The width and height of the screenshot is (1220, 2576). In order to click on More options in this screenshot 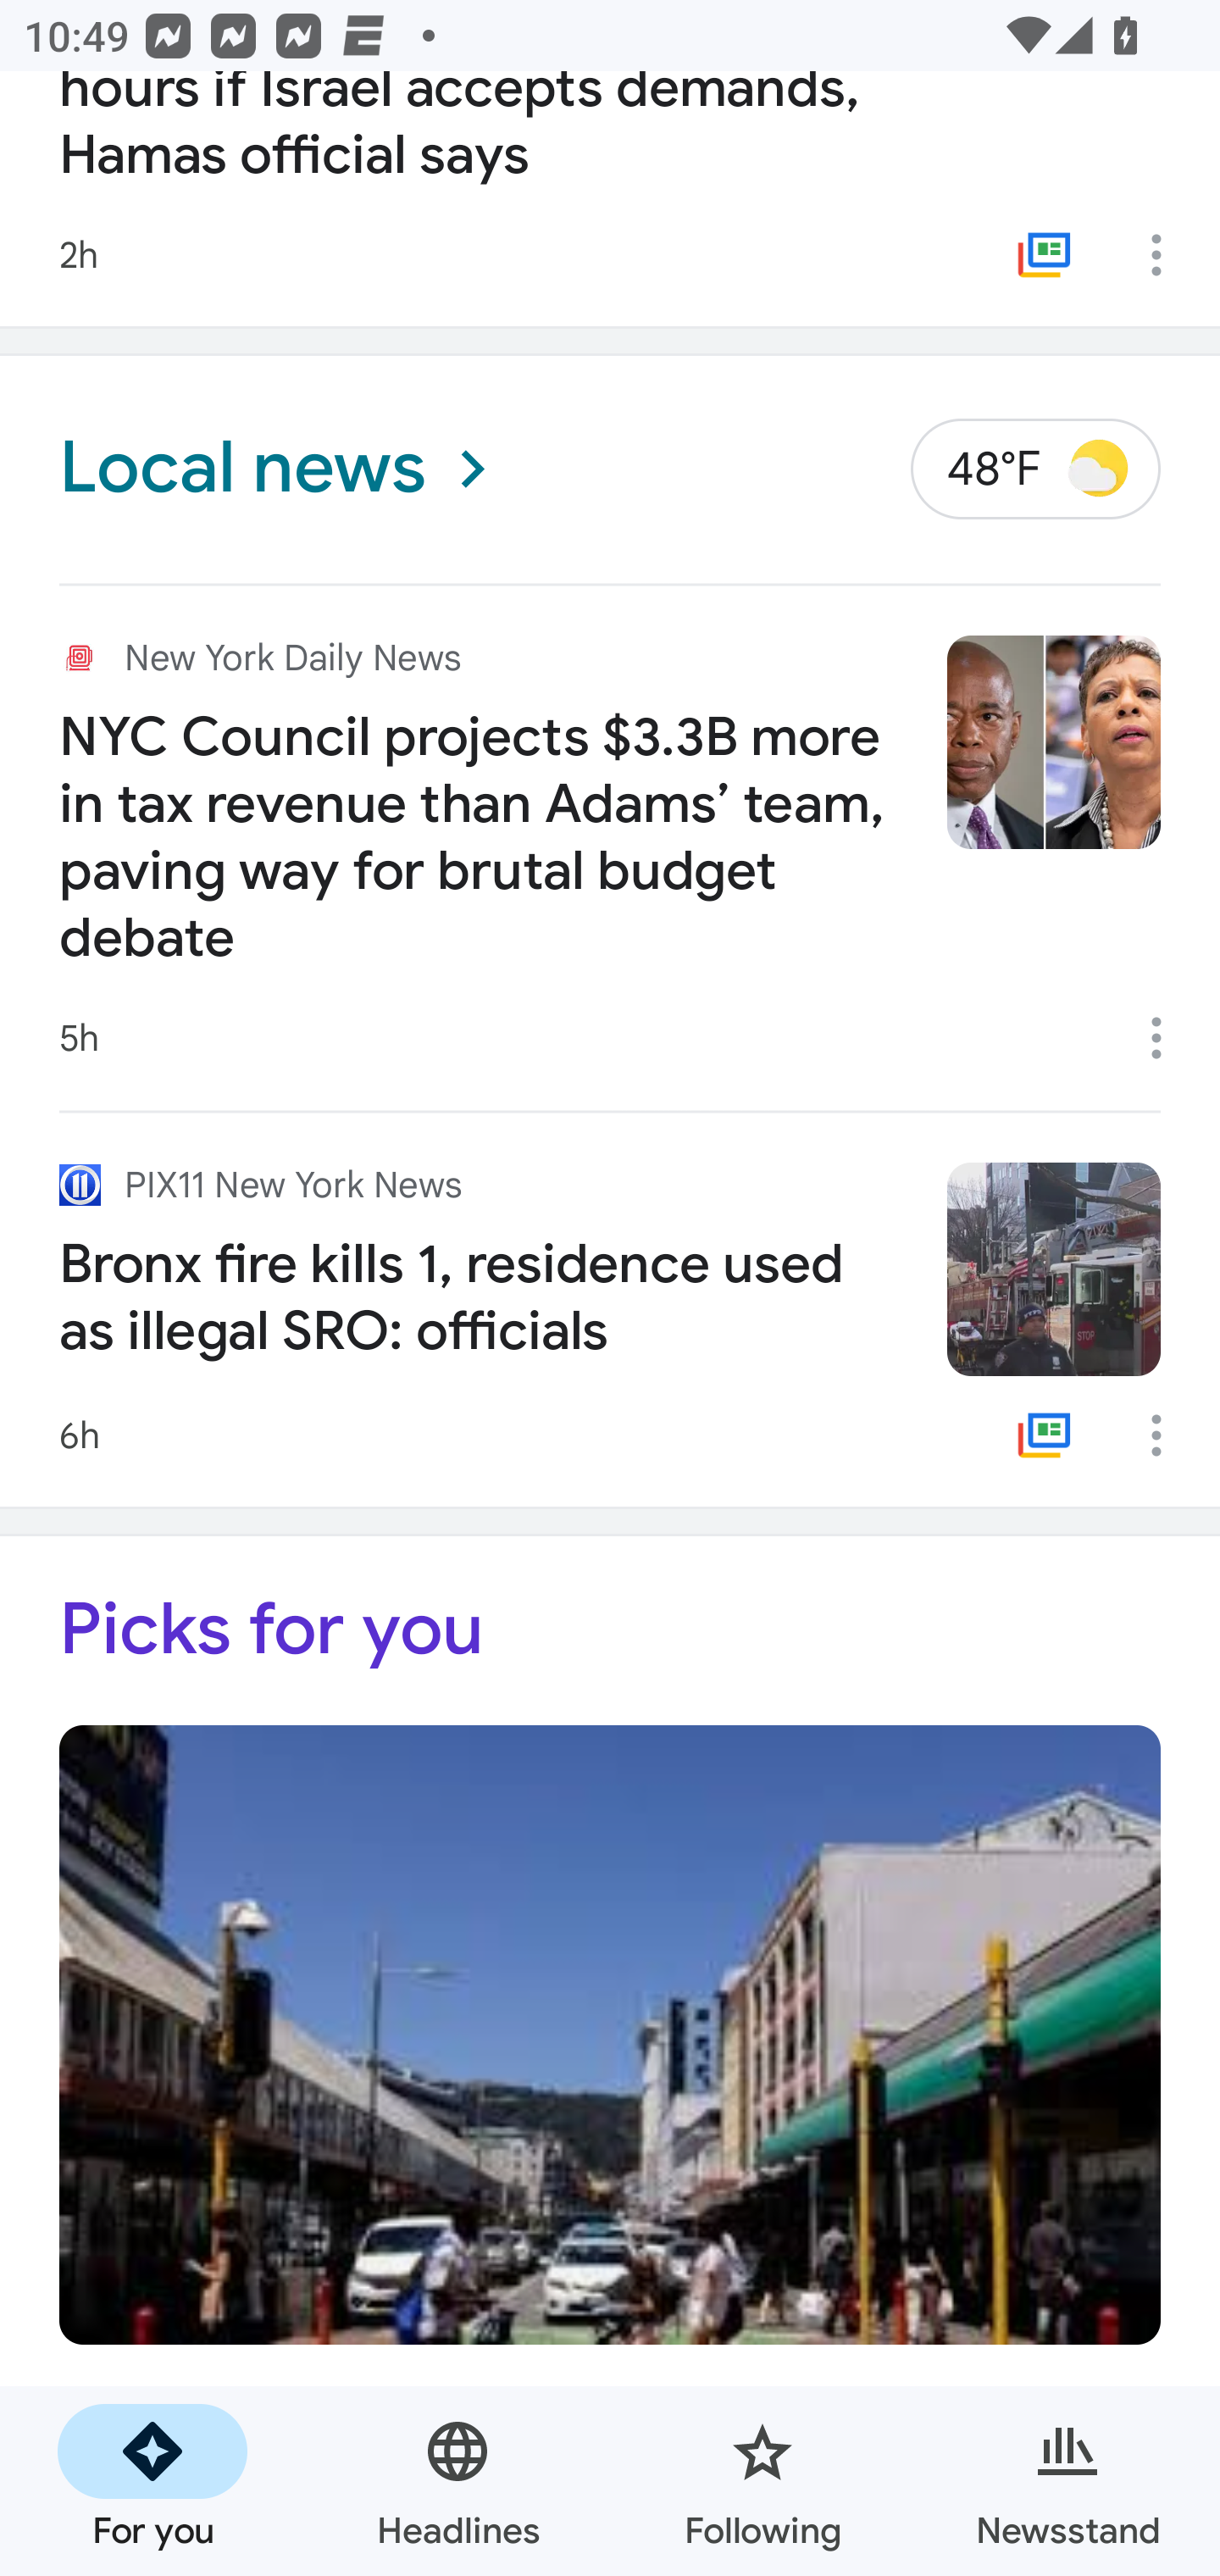, I will do `click(1167, 254)`.